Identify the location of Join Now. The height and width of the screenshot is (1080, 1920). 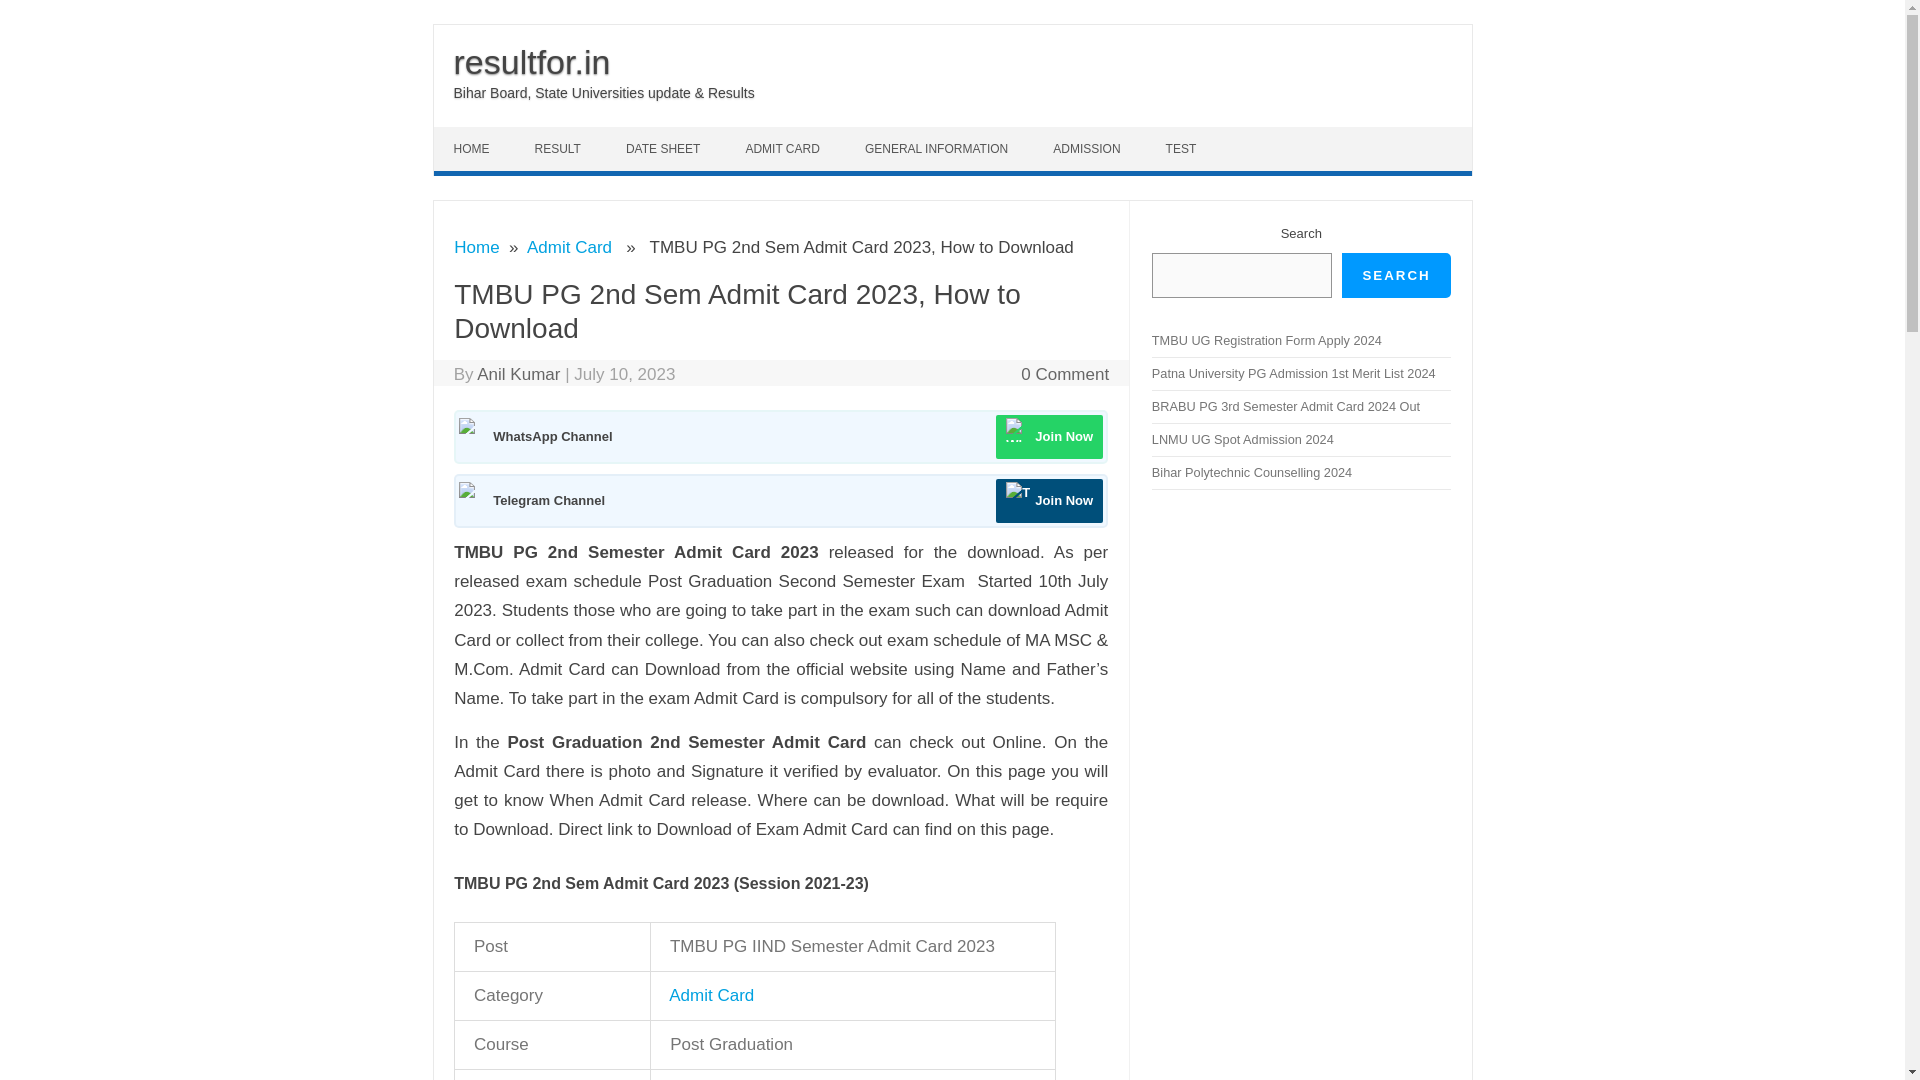
(1049, 436).